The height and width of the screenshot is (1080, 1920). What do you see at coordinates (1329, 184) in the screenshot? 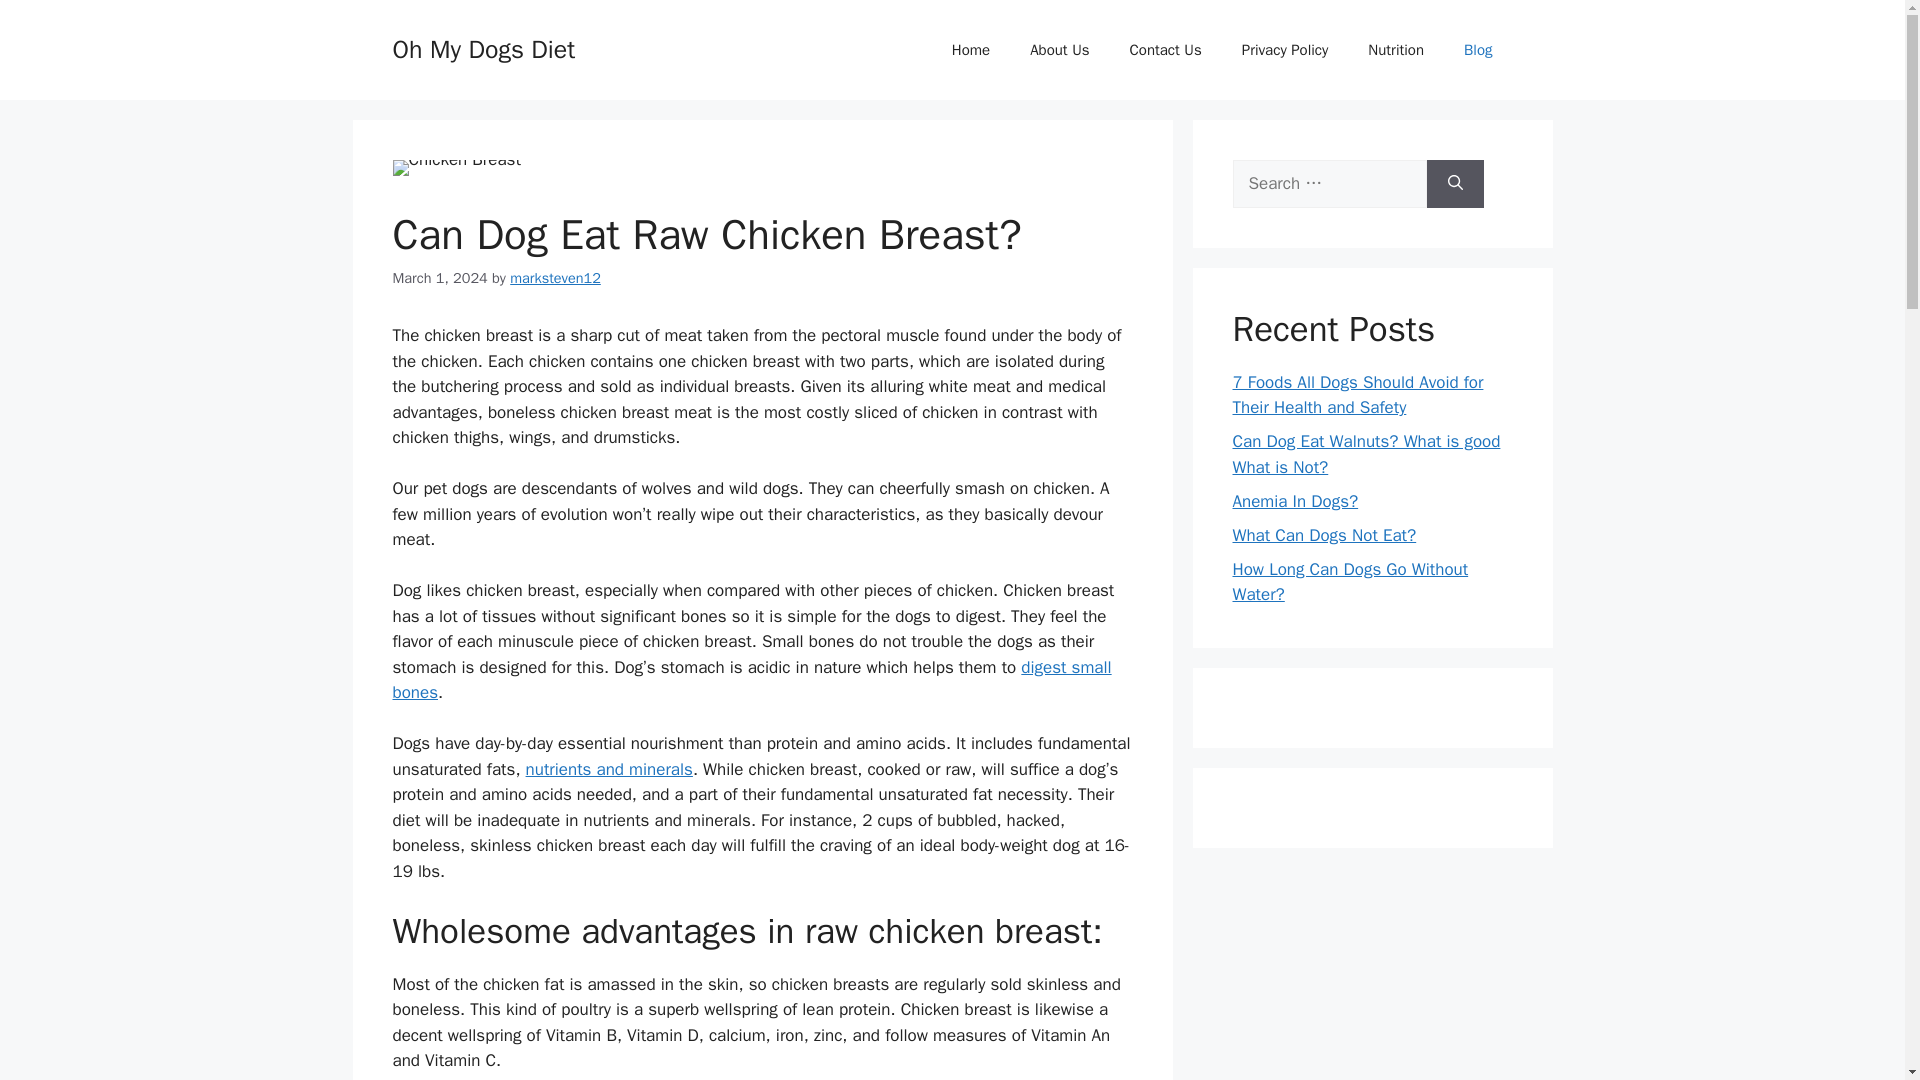
I see `Search for:` at bounding box center [1329, 184].